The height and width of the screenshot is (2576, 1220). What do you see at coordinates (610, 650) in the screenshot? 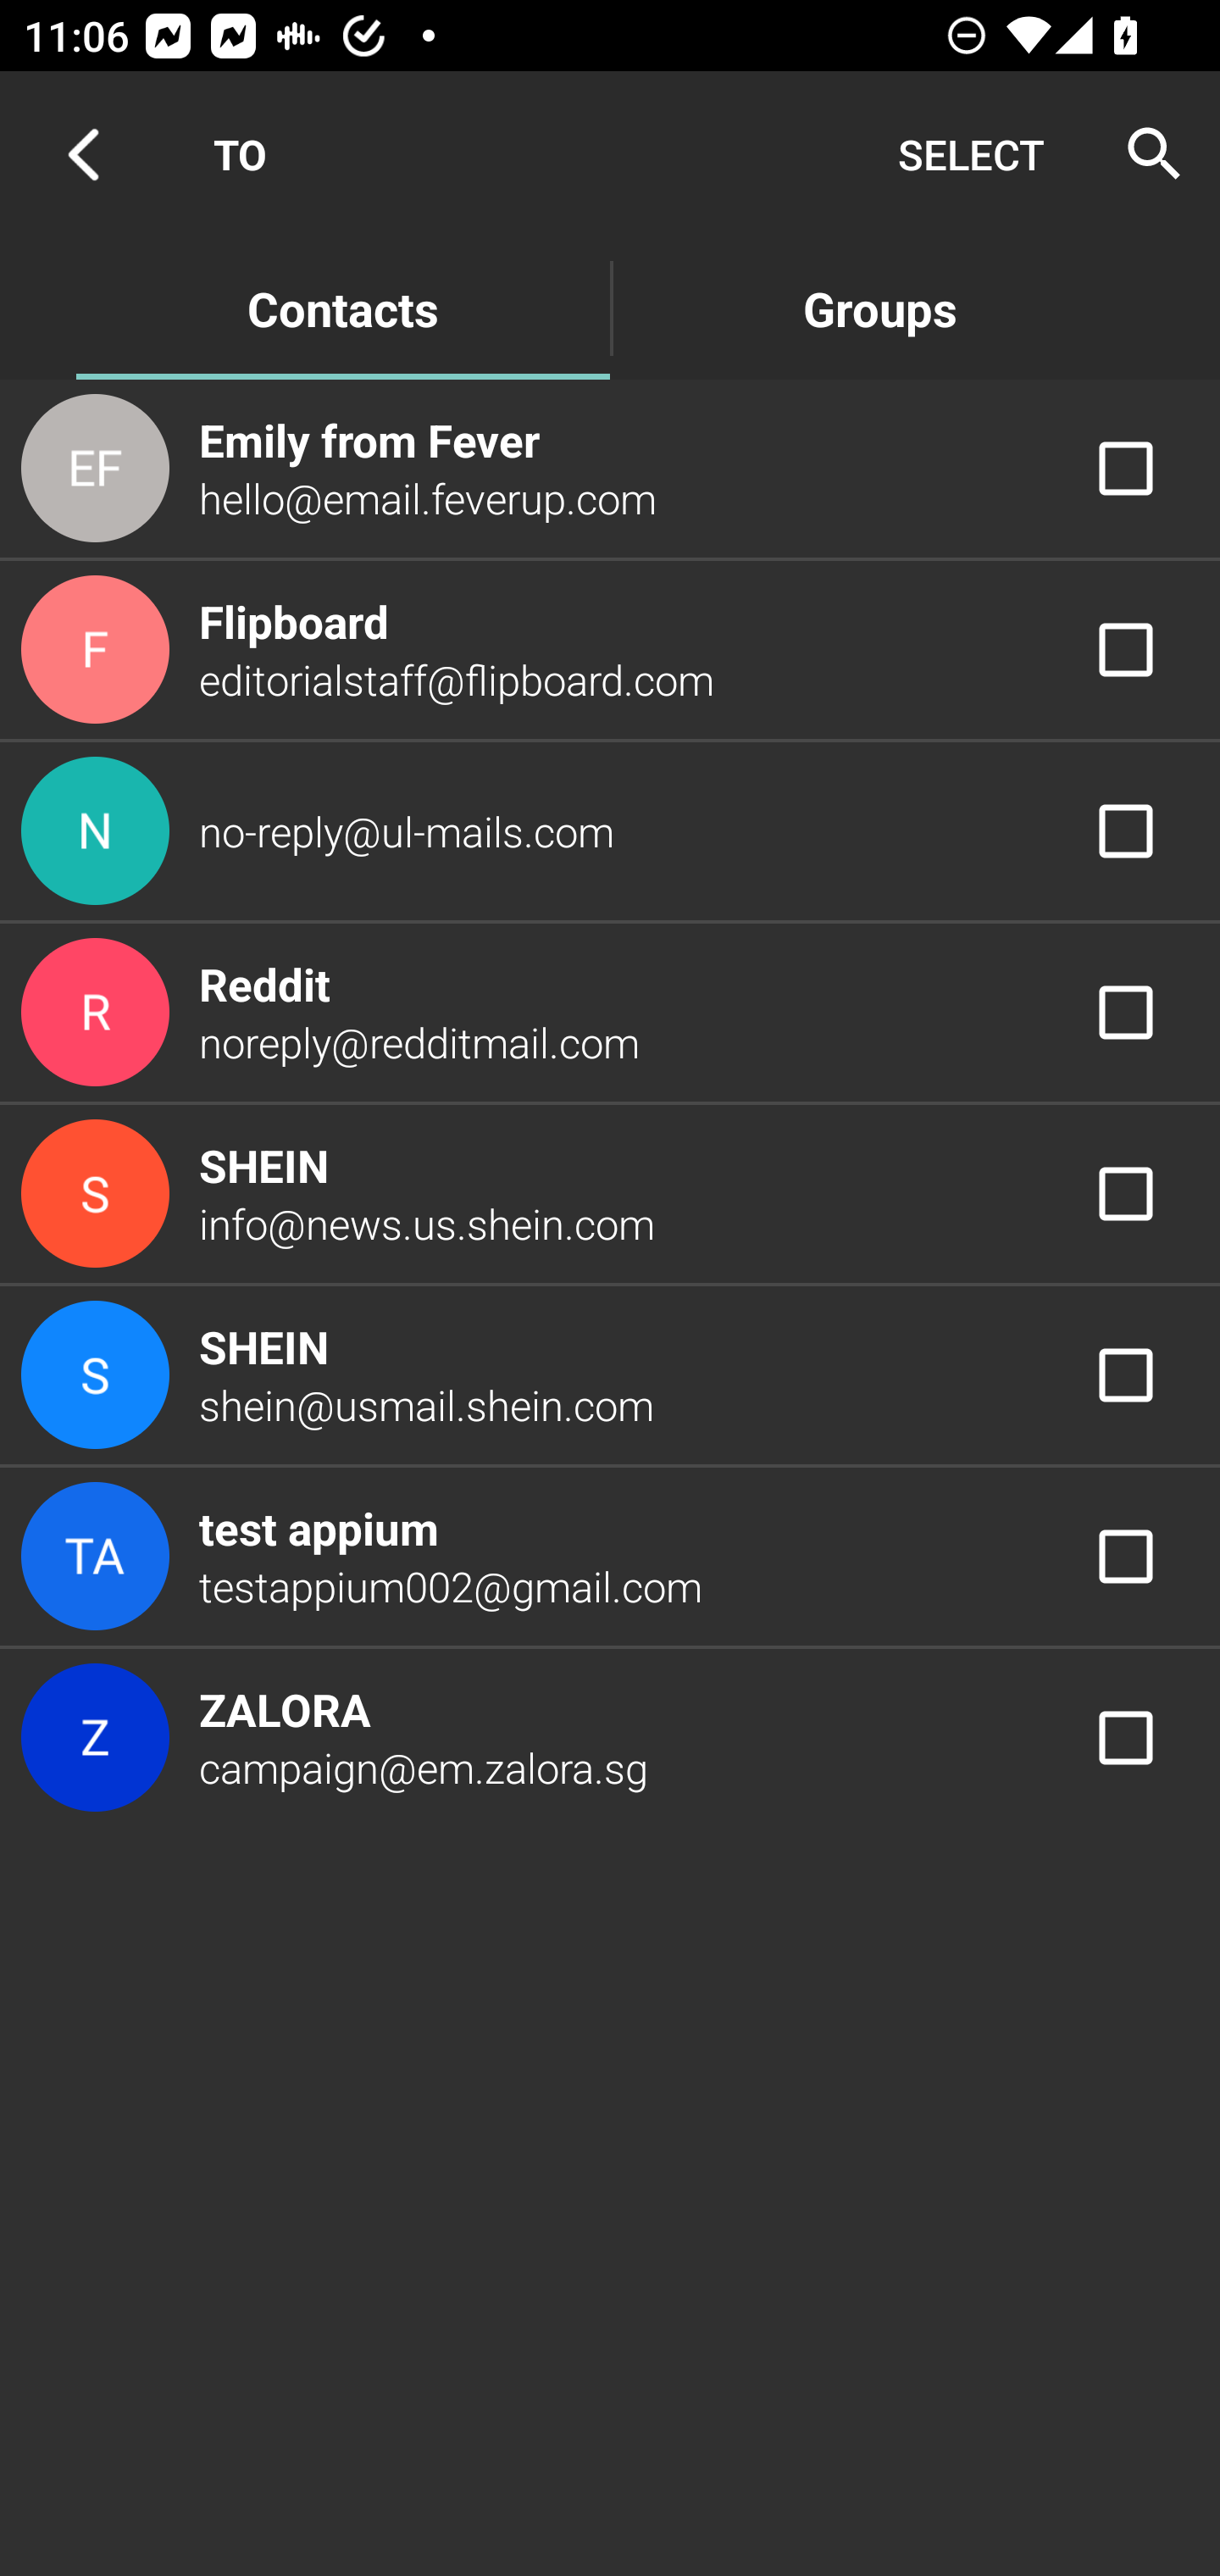
I see `Flipboard editorialstaff@flipboard.com` at bounding box center [610, 650].